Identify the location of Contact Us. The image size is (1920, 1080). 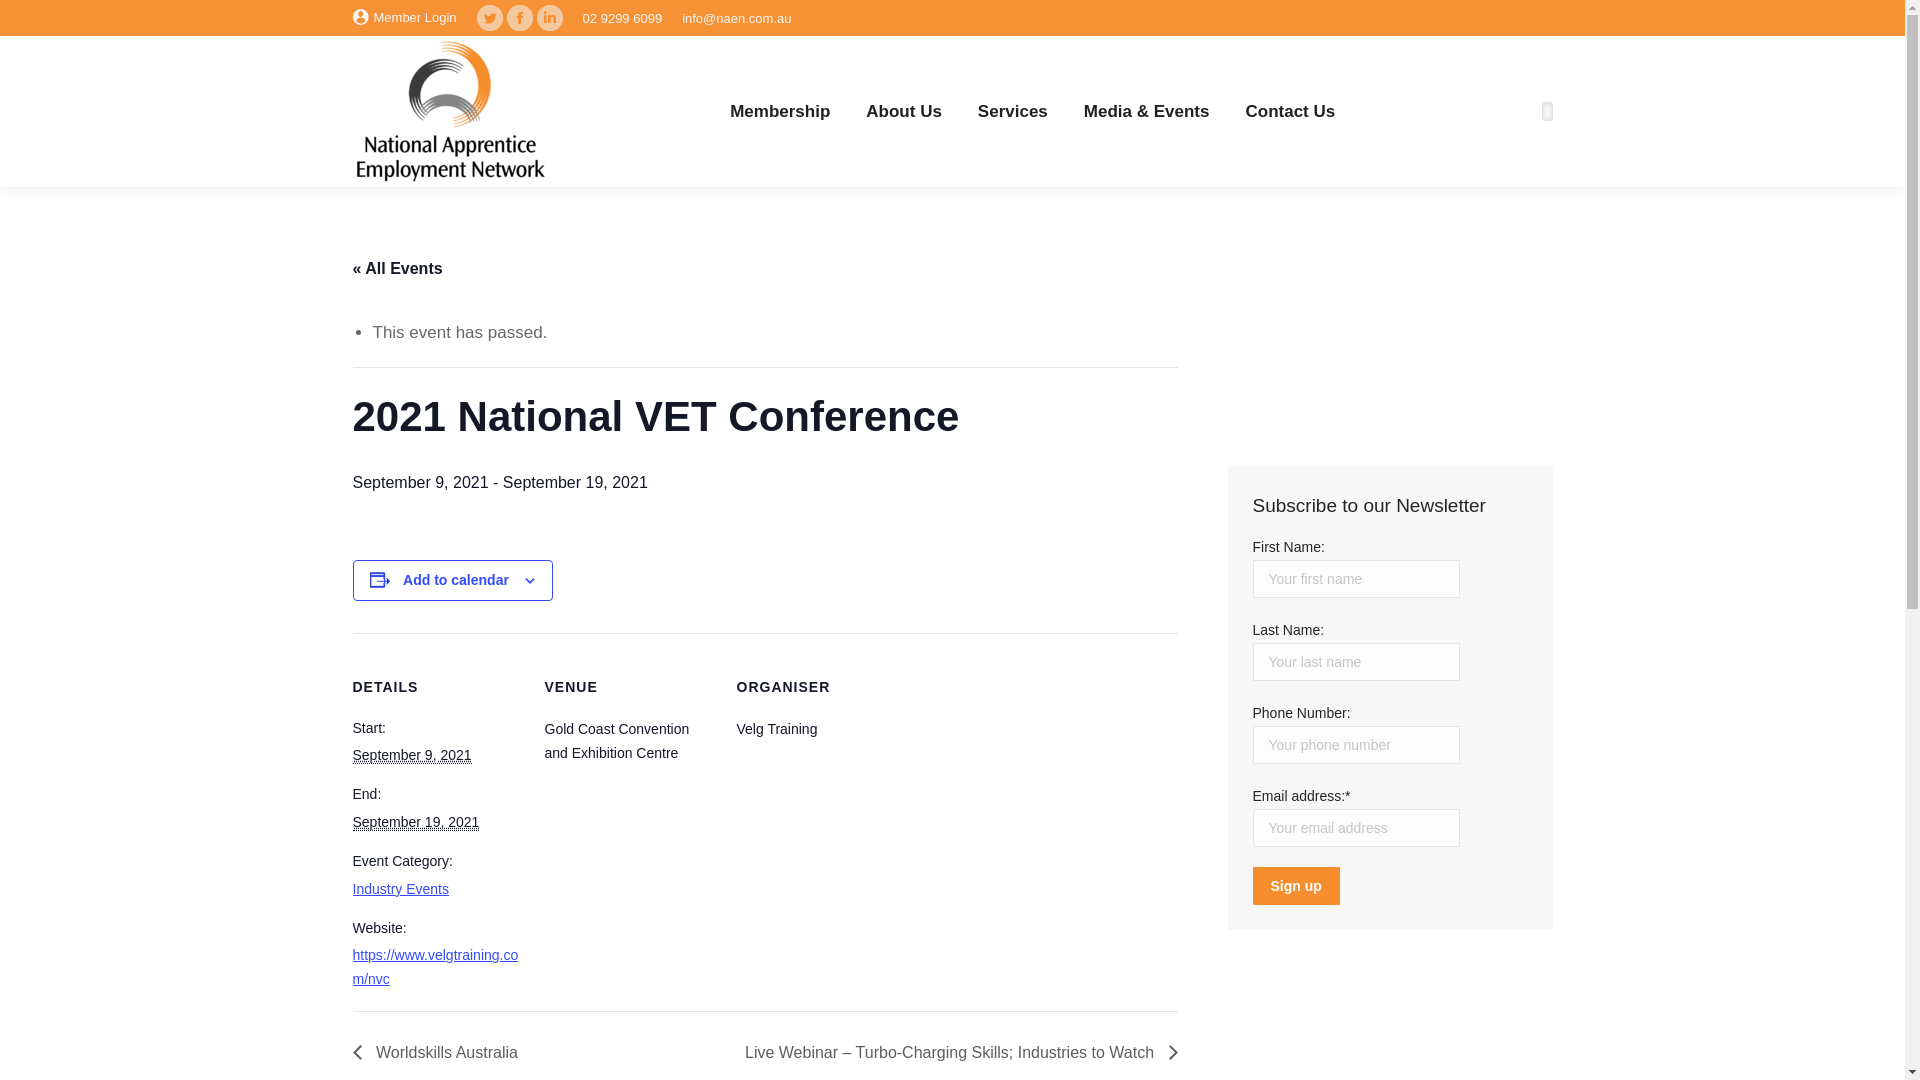
(1290, 112).